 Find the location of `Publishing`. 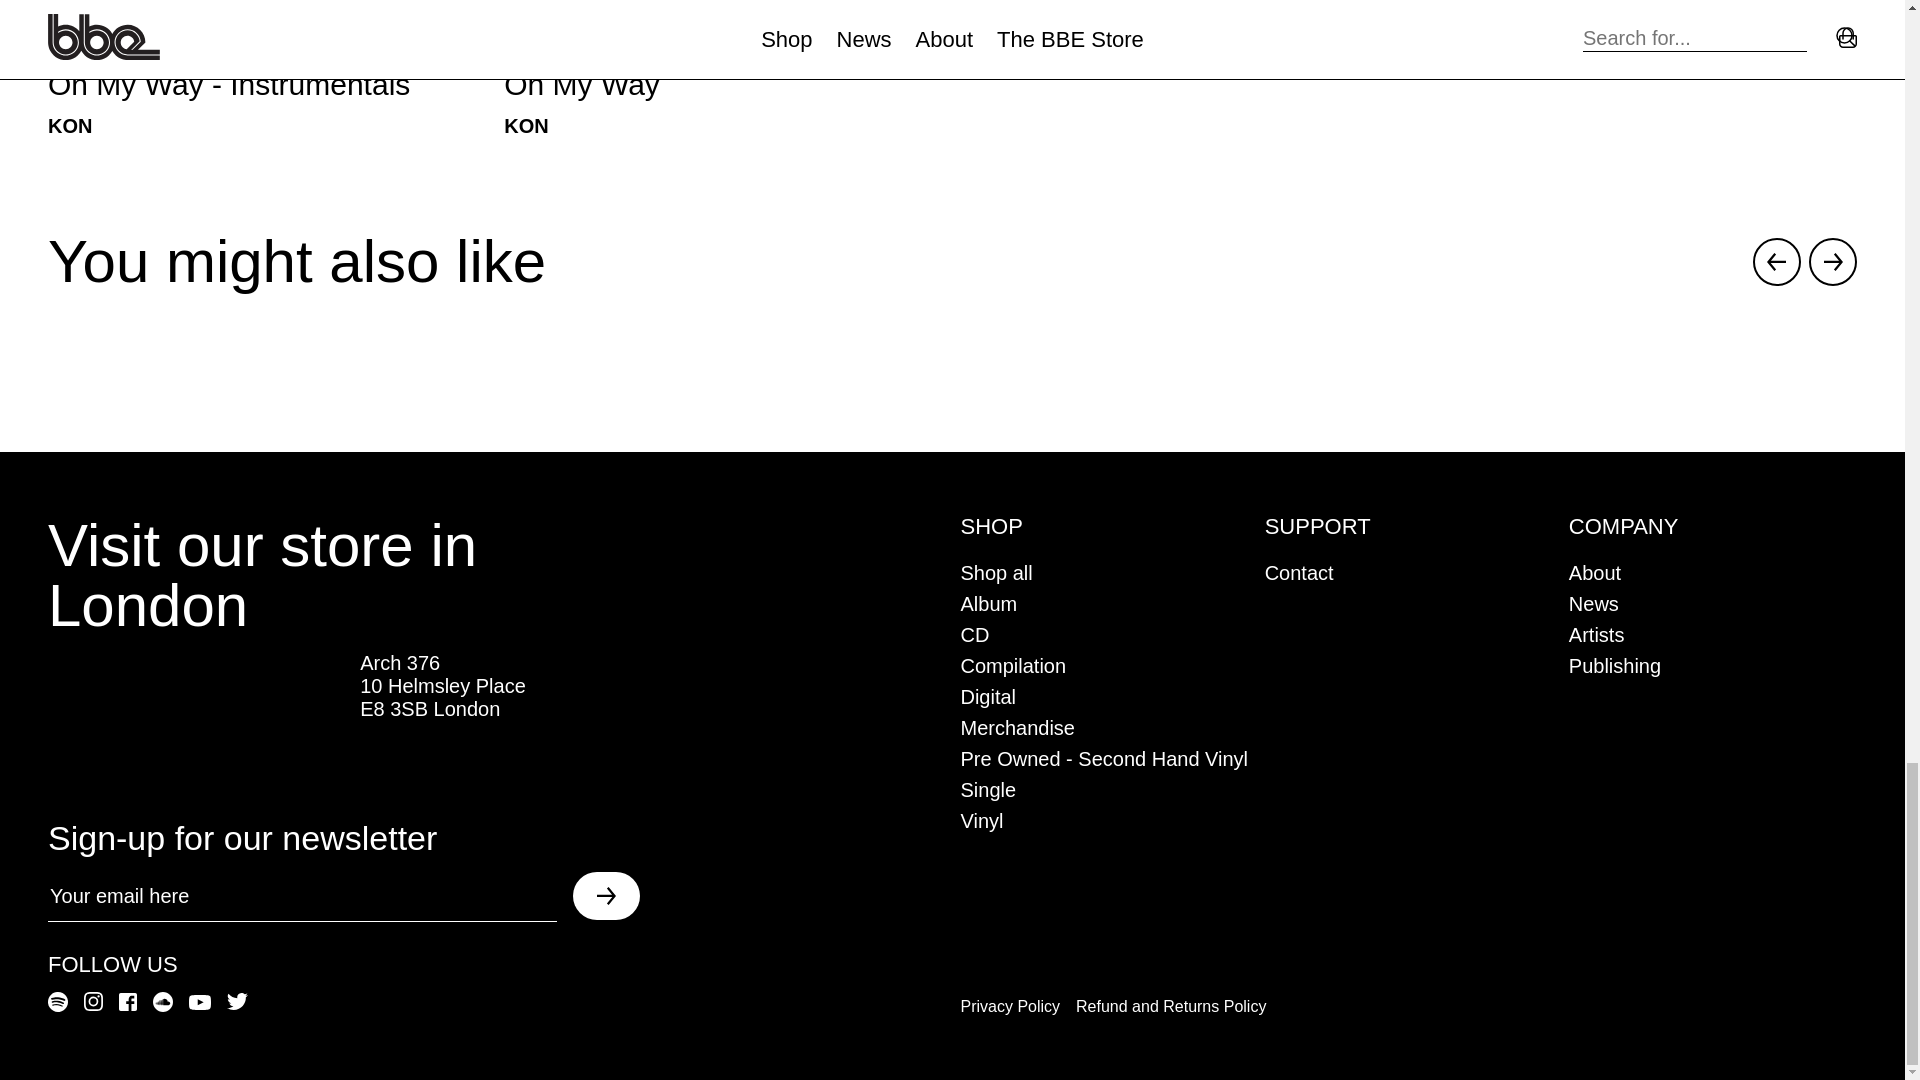

Publishing is located at coordinates (724, 23).